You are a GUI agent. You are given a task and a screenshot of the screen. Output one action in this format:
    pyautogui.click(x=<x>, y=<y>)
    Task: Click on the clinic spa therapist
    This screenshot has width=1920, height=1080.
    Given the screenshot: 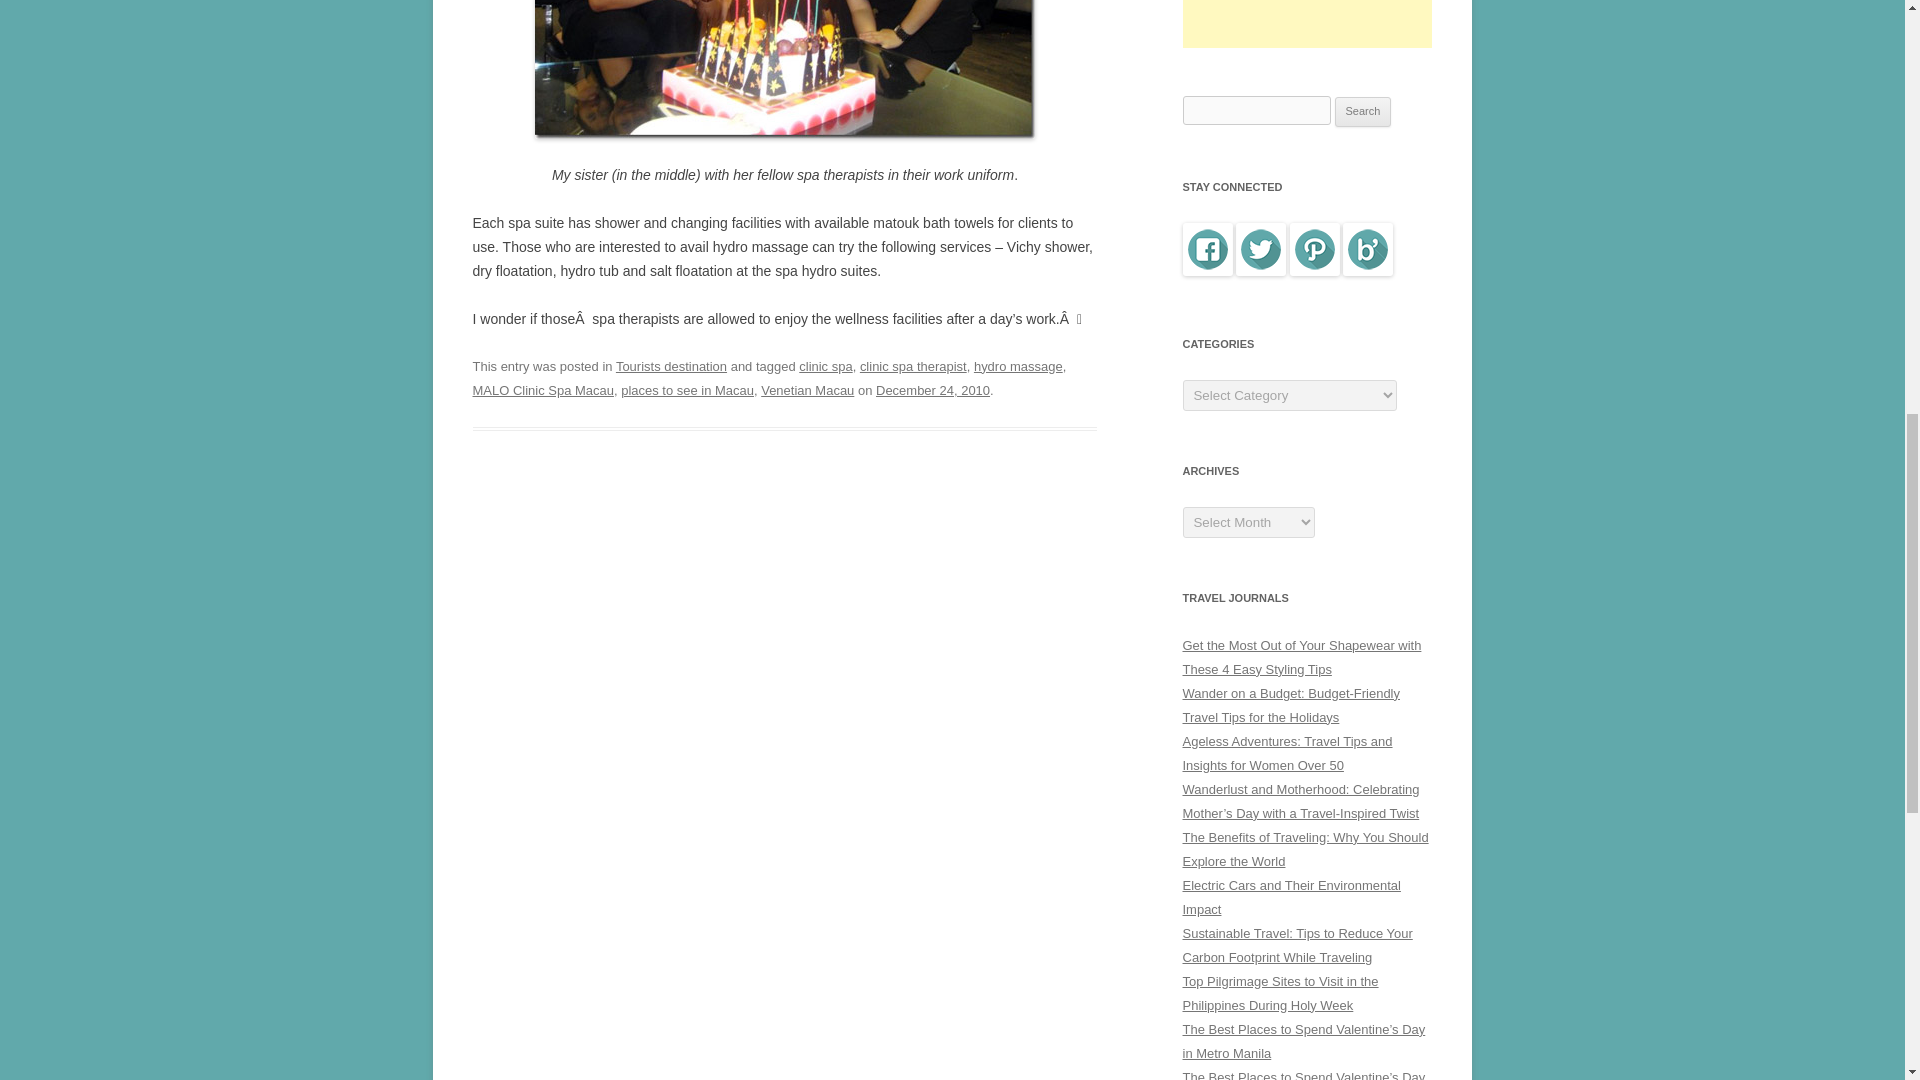 What is the action you would take?
    pyautogui.click(x=914, y=366)
    